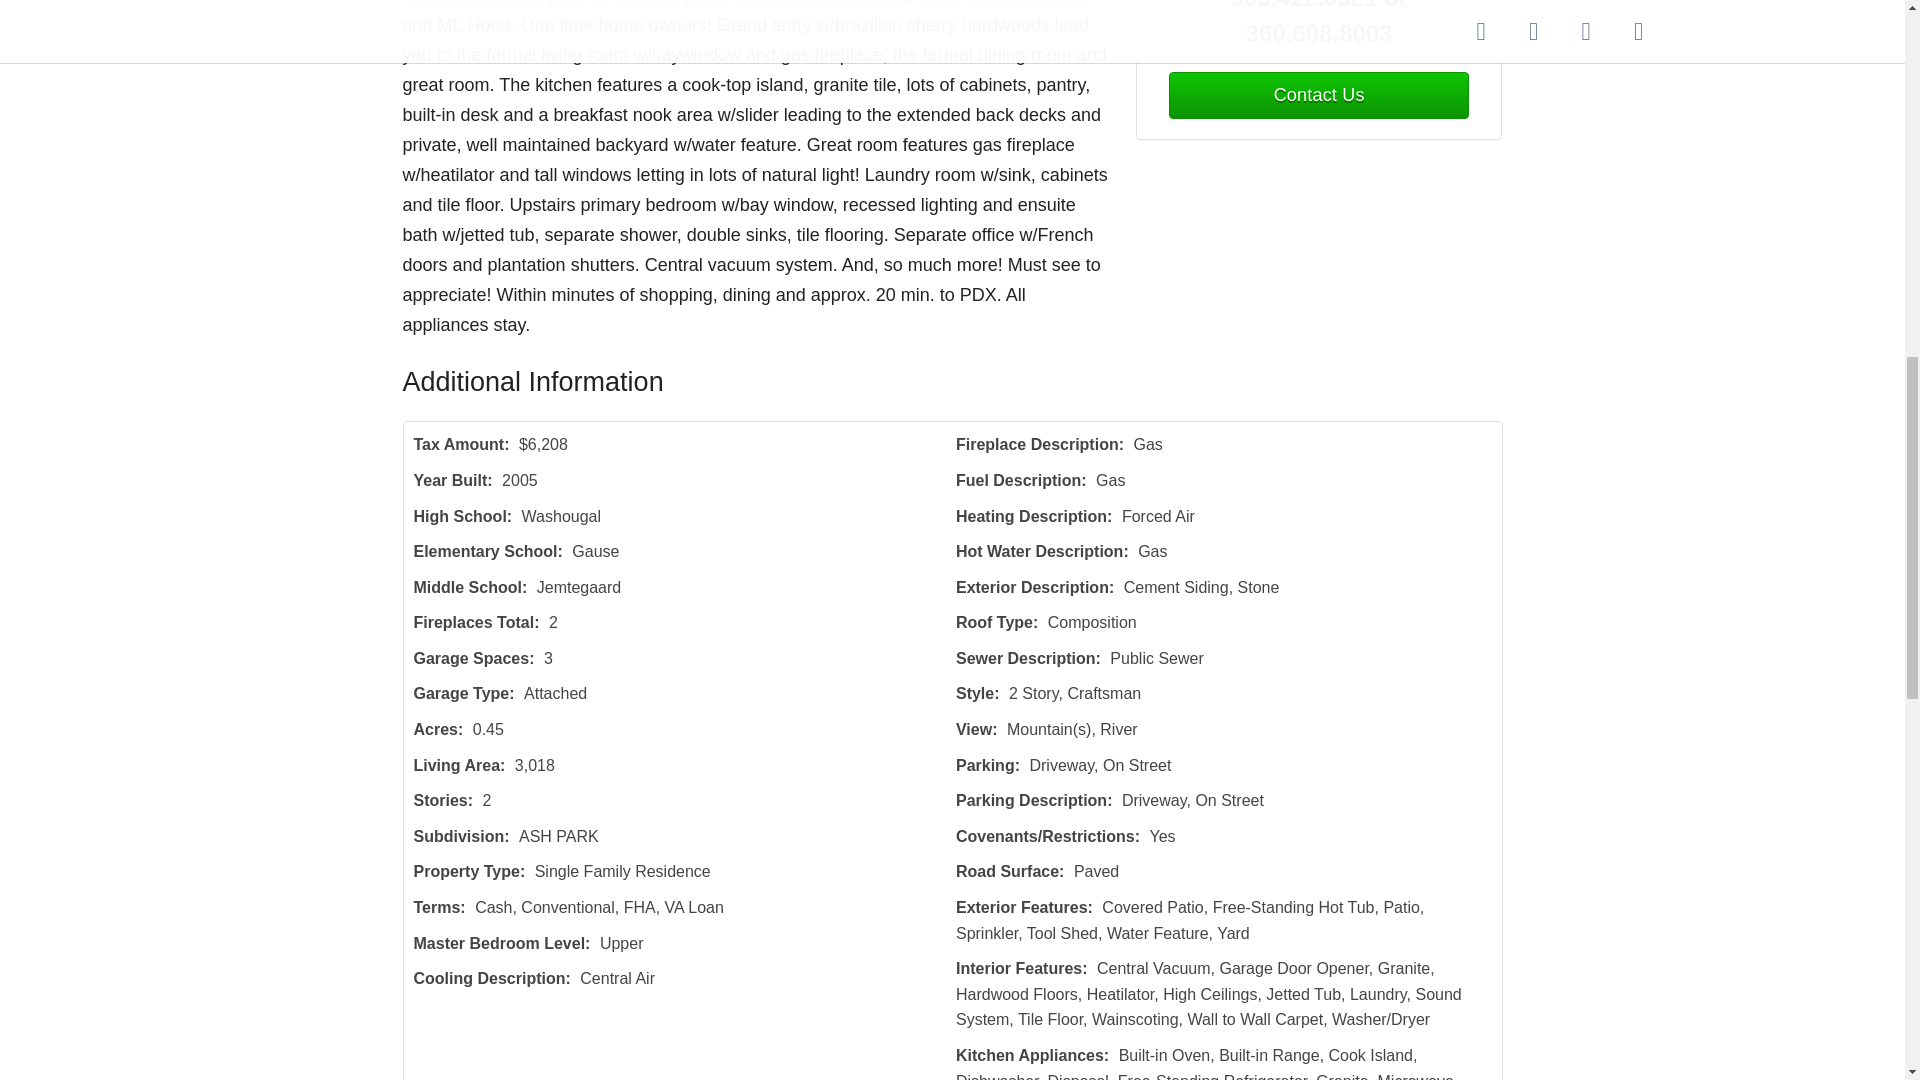  I want to click on 503.422.6321 or 360.608.8003, so click(1320, 26).